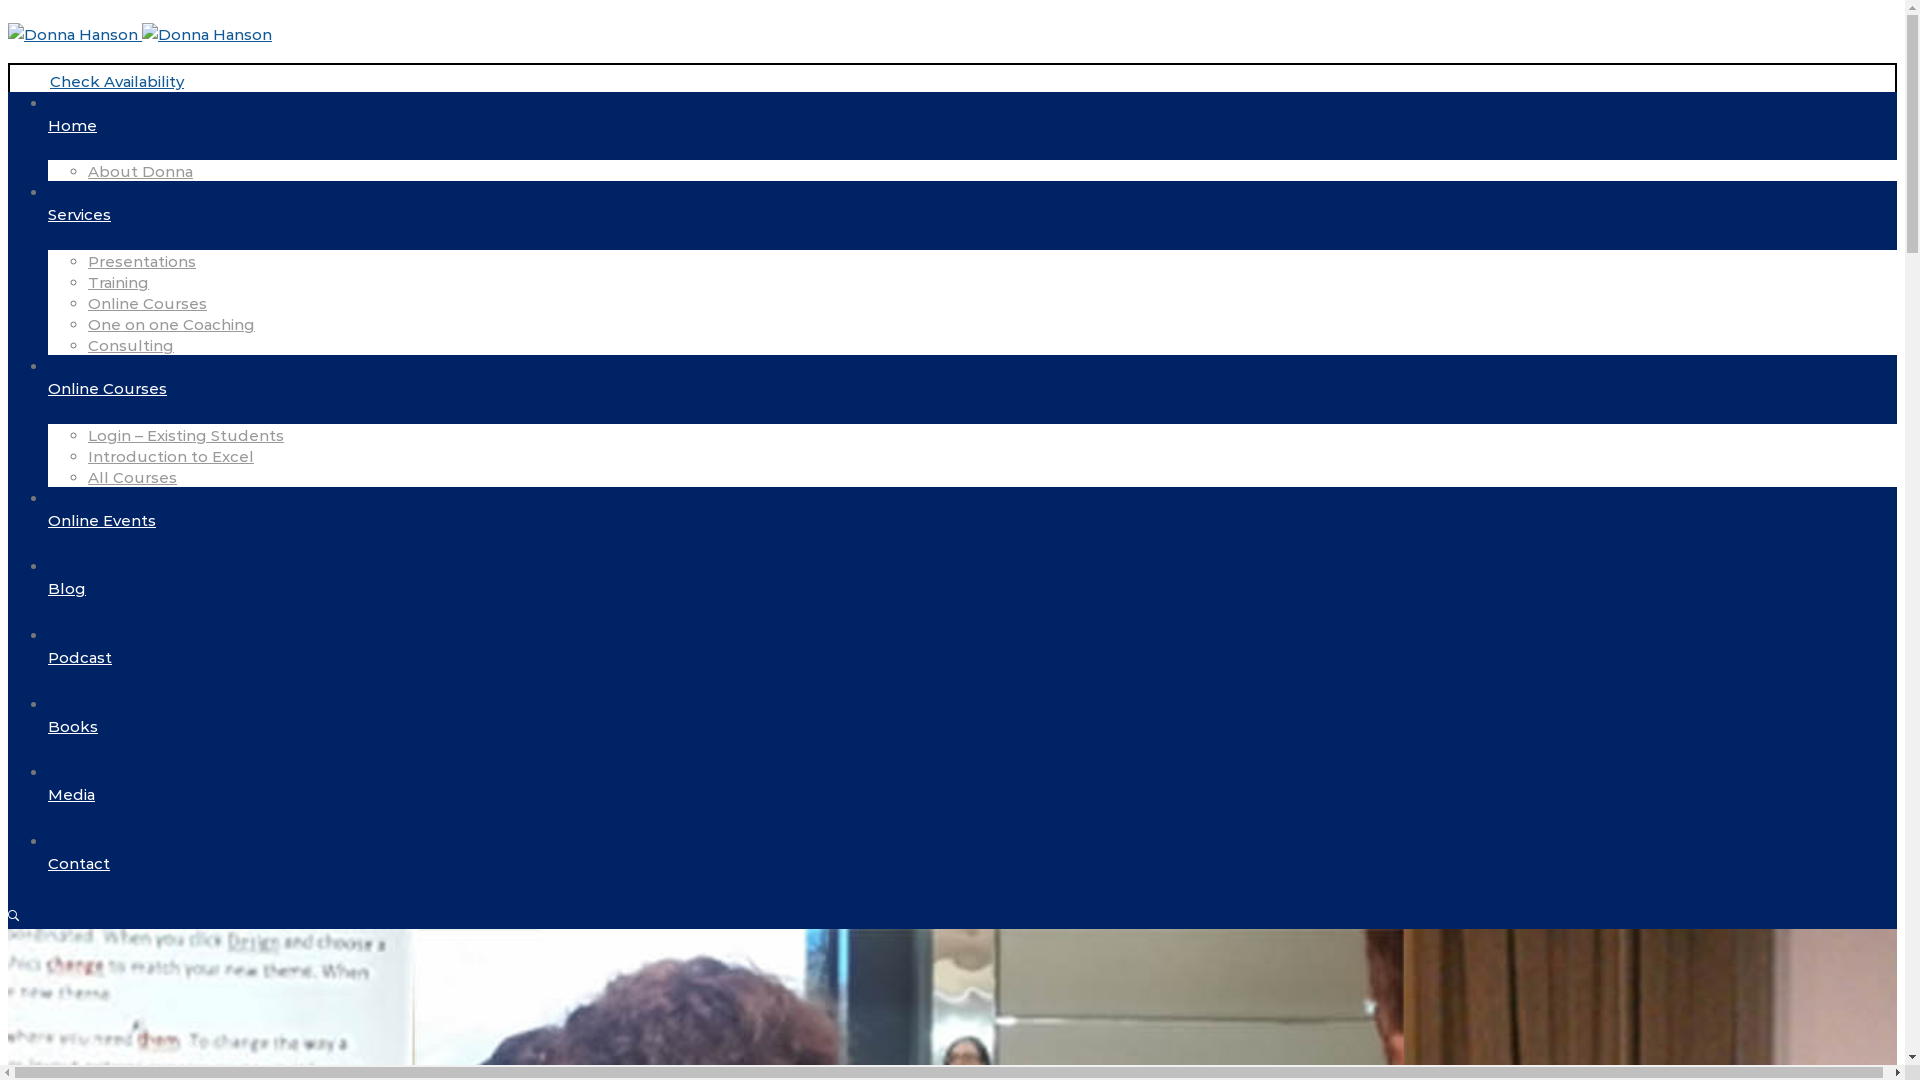 This screenshot has width=1920, height=1080. Describe the element at coordinates (972, 794) in the screenshot. I see `Media` at that location.